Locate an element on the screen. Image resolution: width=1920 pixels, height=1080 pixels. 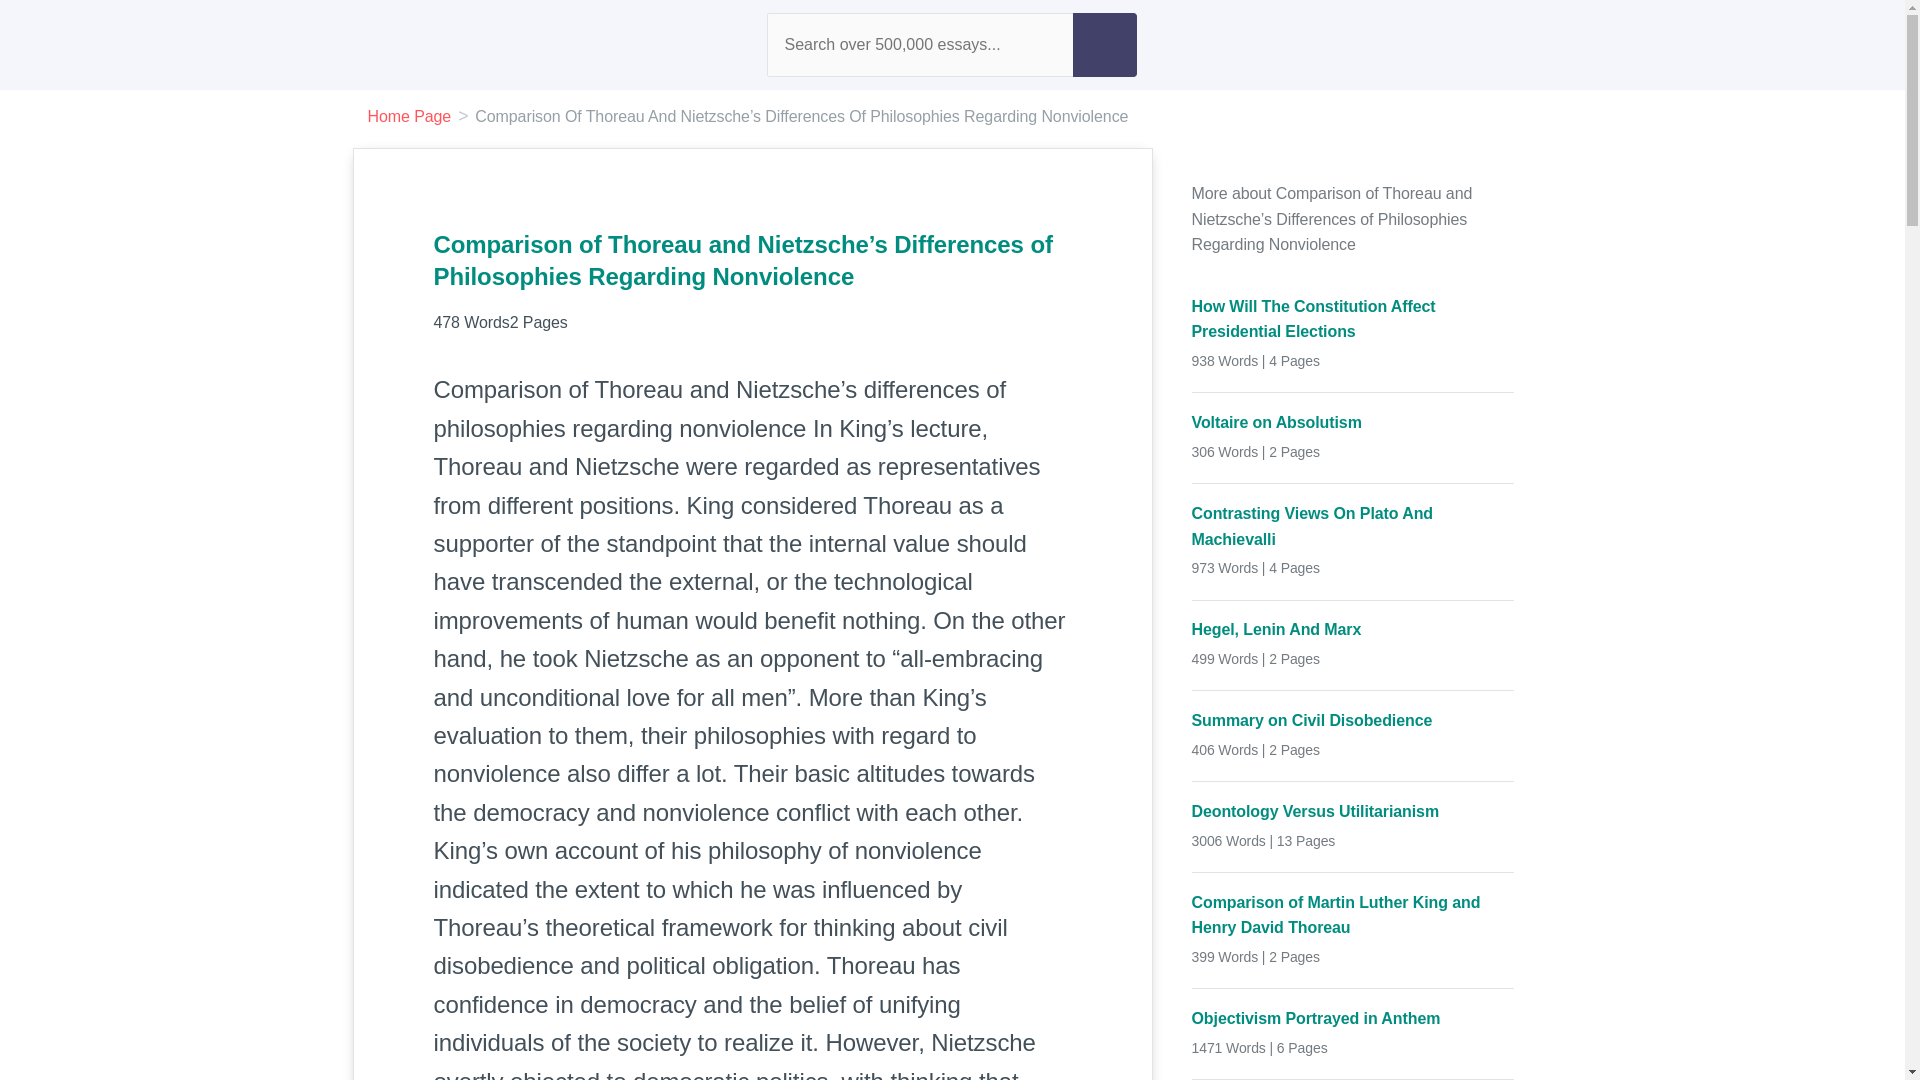
How Will The Constitution Affect Presidential Elections is located at coordinates (1353, 318).